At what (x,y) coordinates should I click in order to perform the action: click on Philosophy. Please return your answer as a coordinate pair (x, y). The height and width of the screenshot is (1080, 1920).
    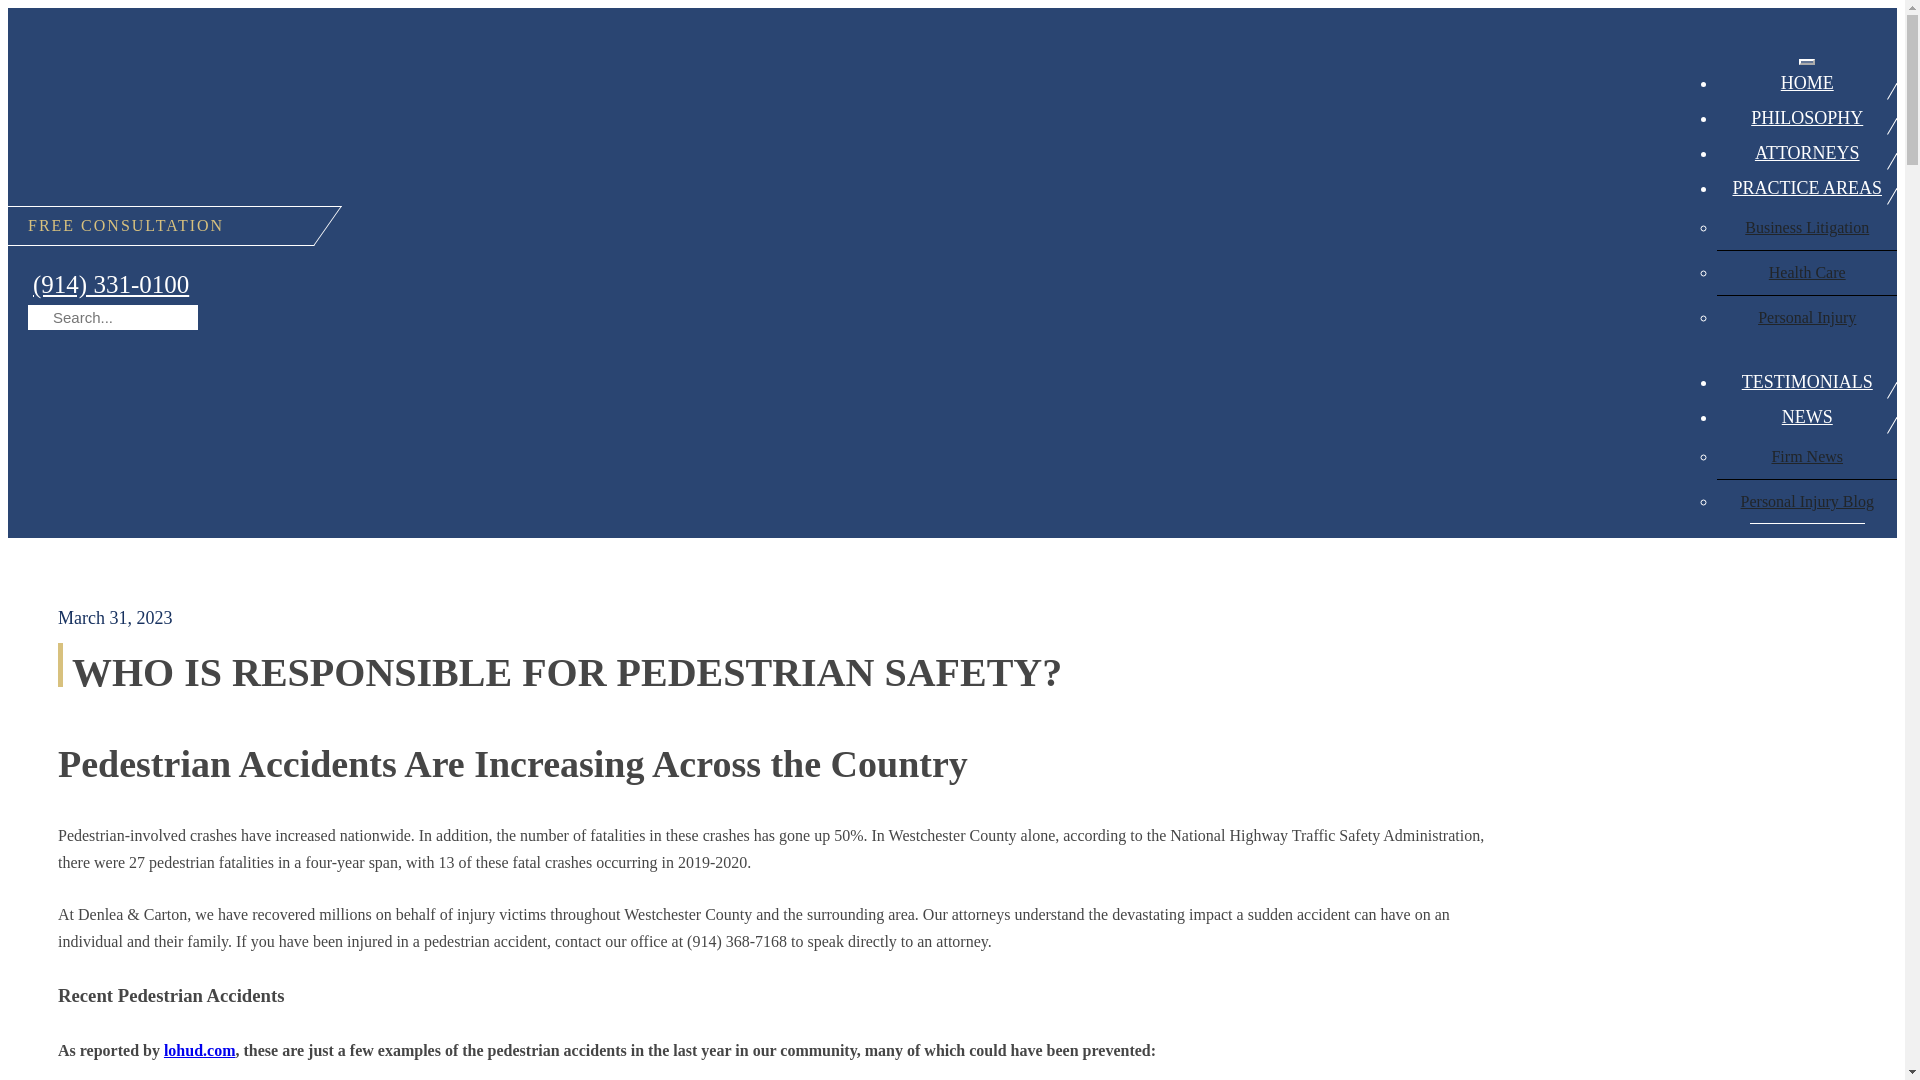
    Looking at the image, I should click on (1806, 118).